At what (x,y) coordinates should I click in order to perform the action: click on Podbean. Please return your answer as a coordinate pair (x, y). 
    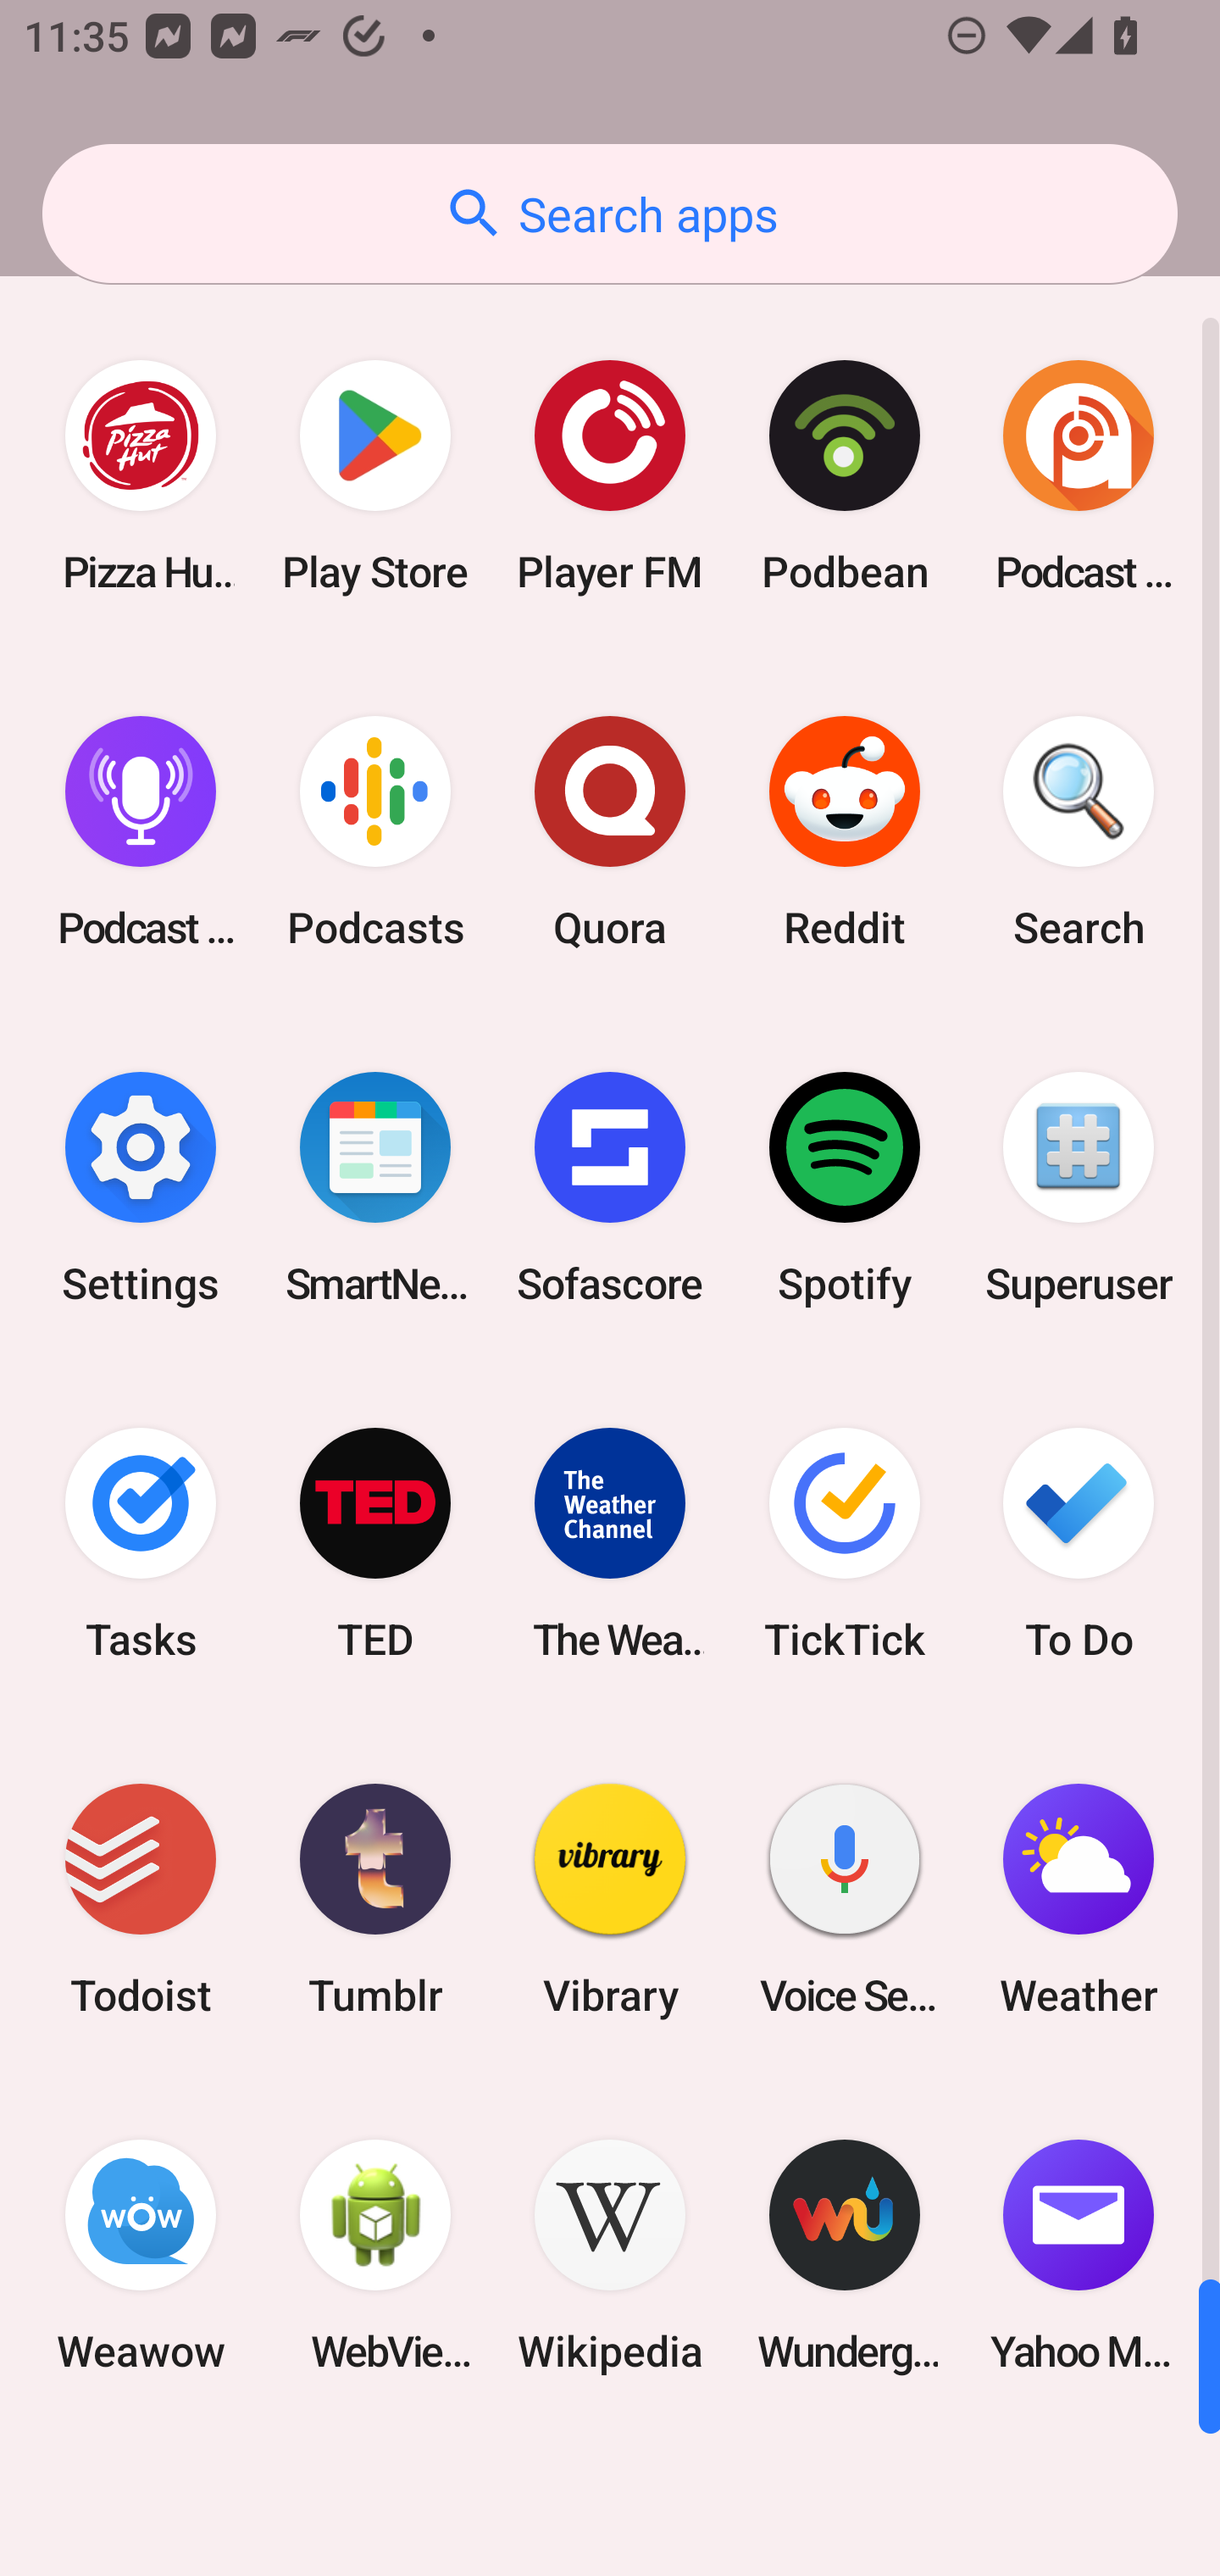
    Looking at the image, I should click on (844, 476).